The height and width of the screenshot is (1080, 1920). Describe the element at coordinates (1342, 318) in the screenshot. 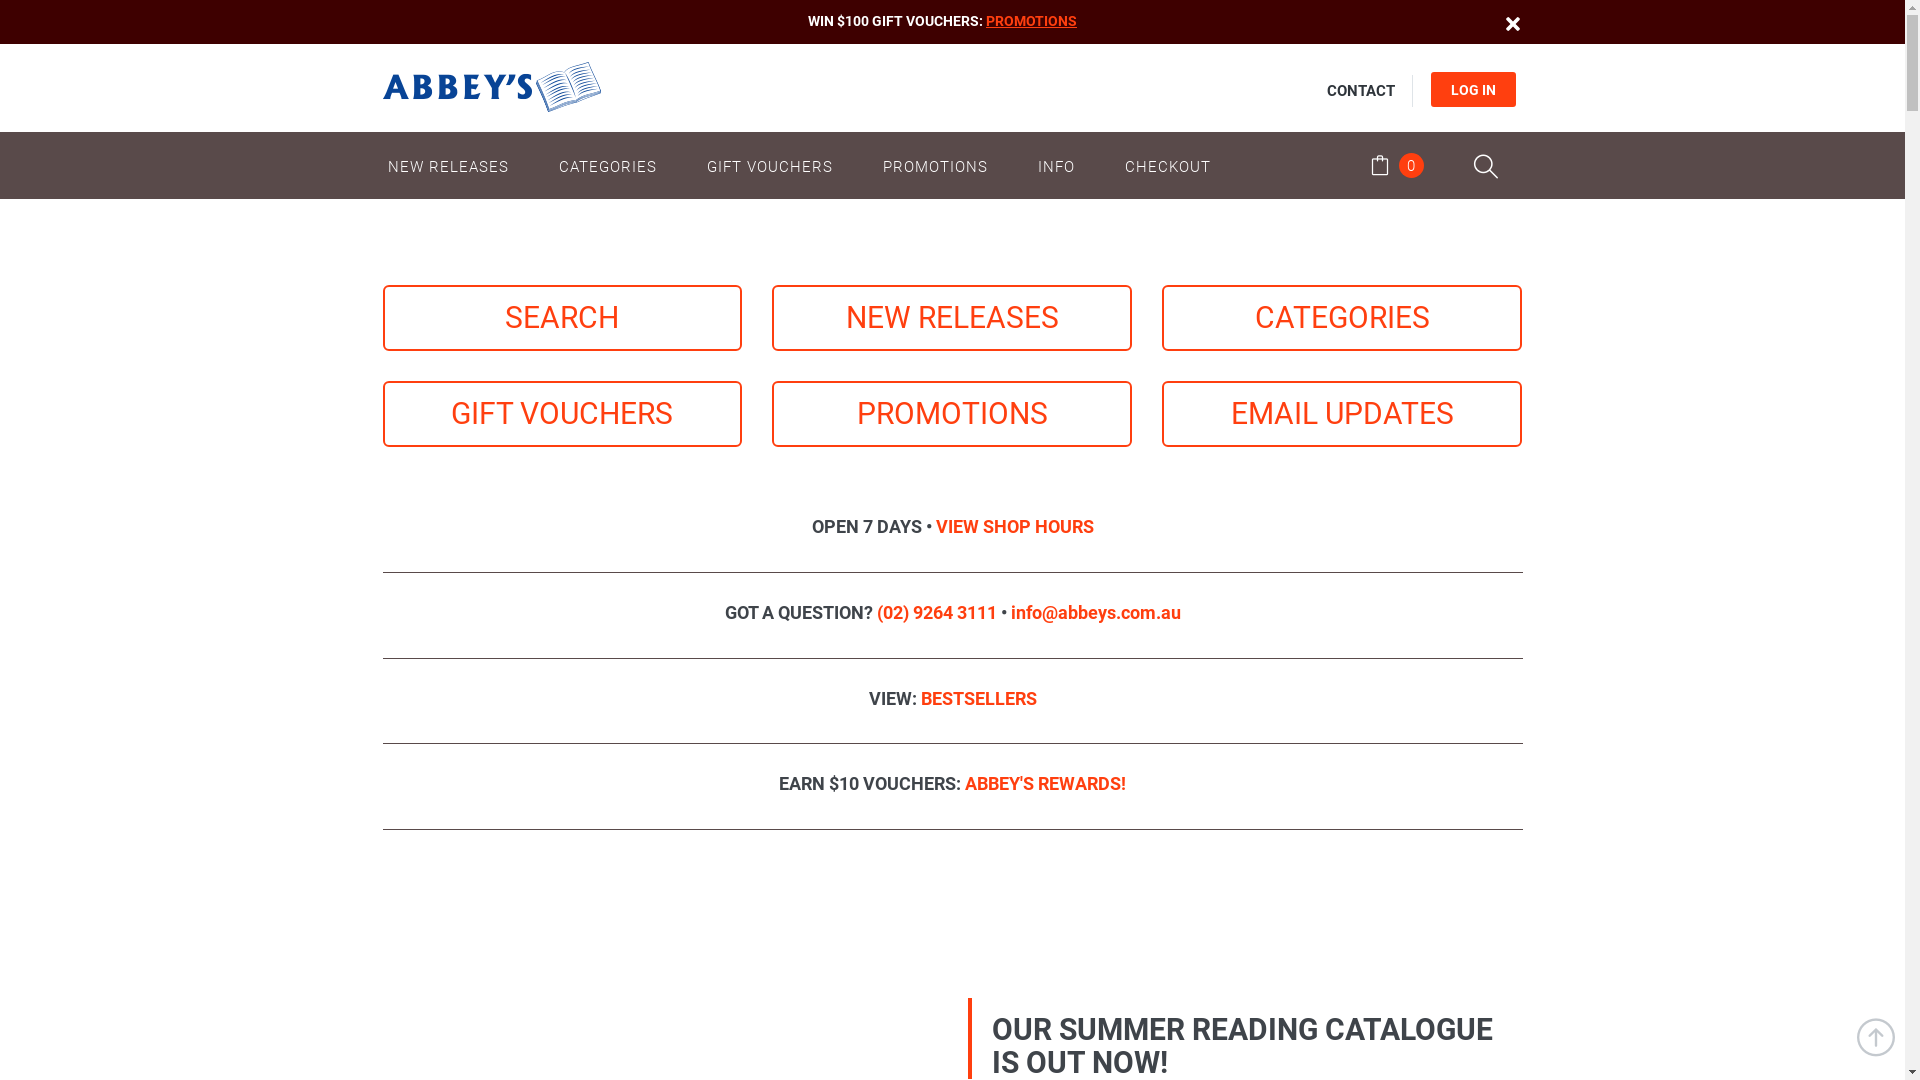

I see `CATEGORIES` at that location.